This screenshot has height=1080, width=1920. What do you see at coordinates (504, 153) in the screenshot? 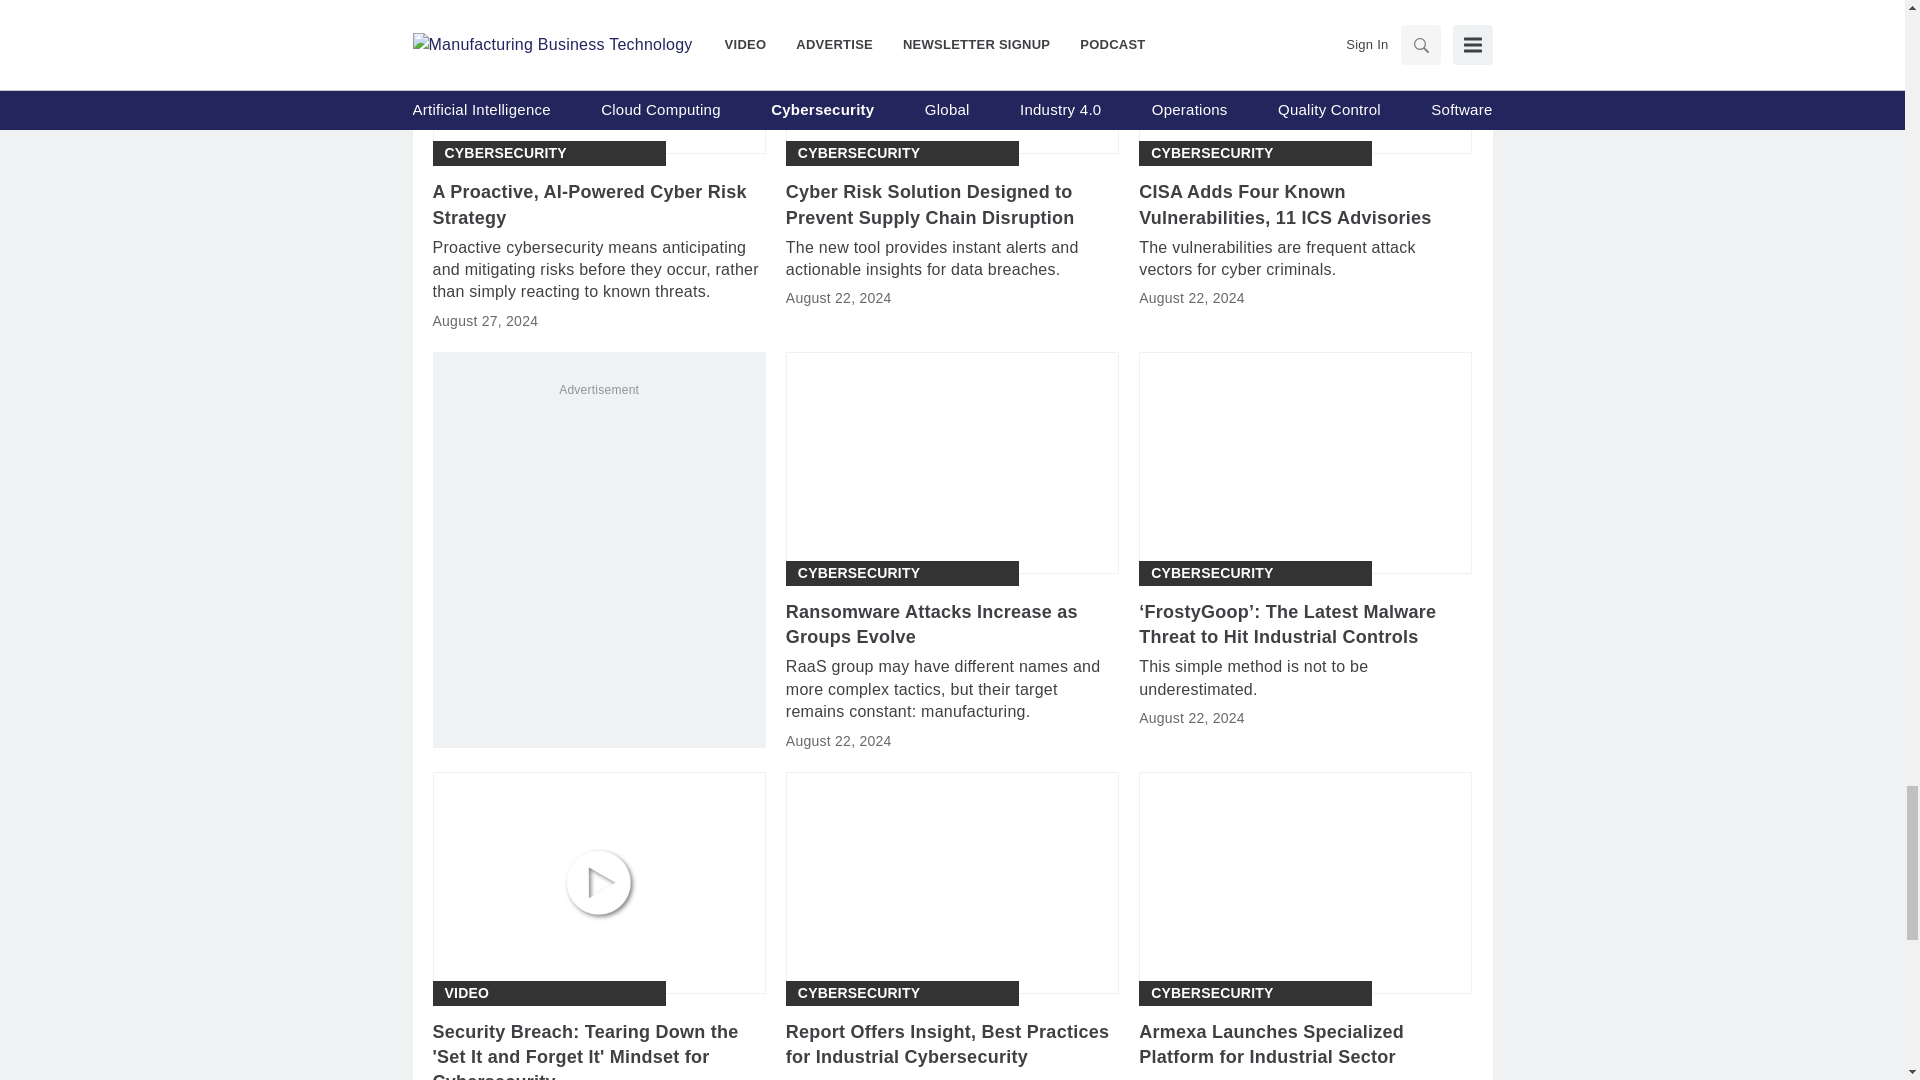
I see `Cybersecurity` at bounding box center [504, 153].